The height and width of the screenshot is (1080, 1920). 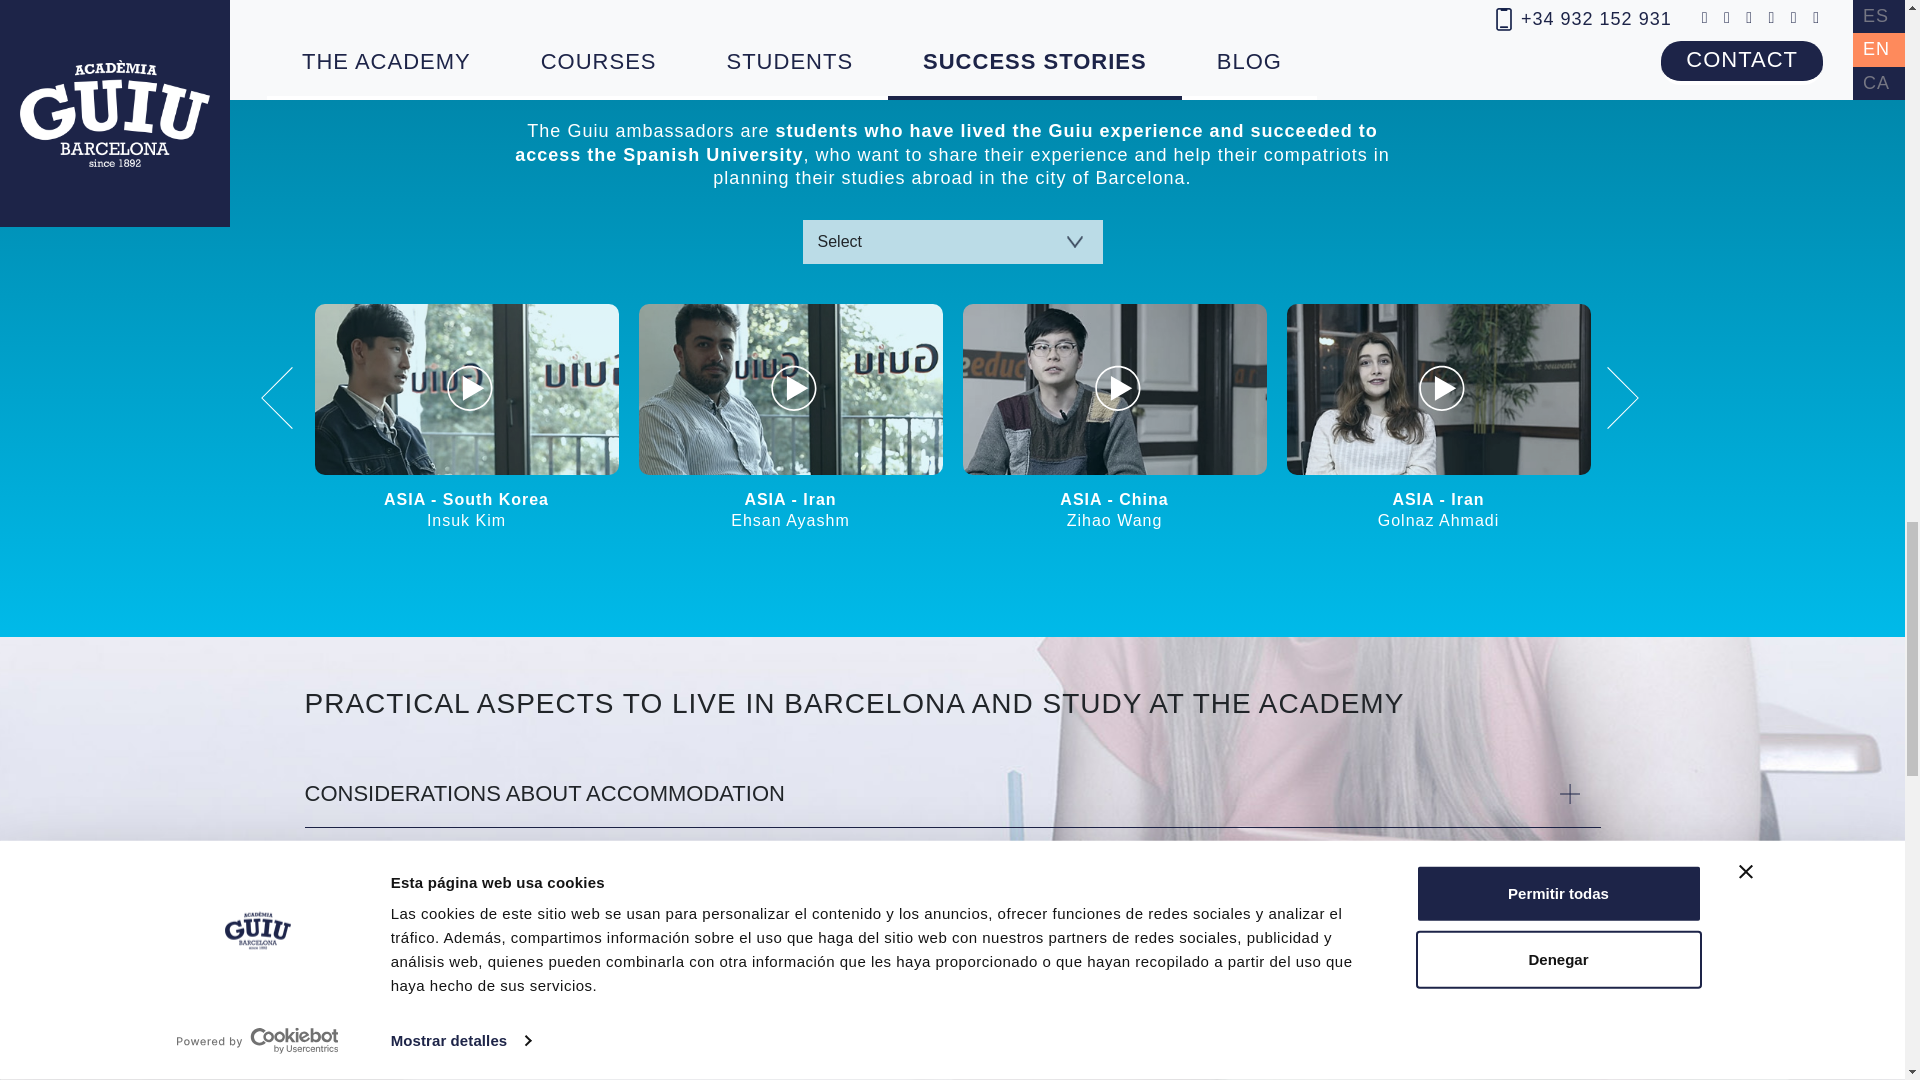 What do you see at coordinates (790, 389) in the screenshot?
I see `WATCH VIDEO` at bounding box center [790, 389].